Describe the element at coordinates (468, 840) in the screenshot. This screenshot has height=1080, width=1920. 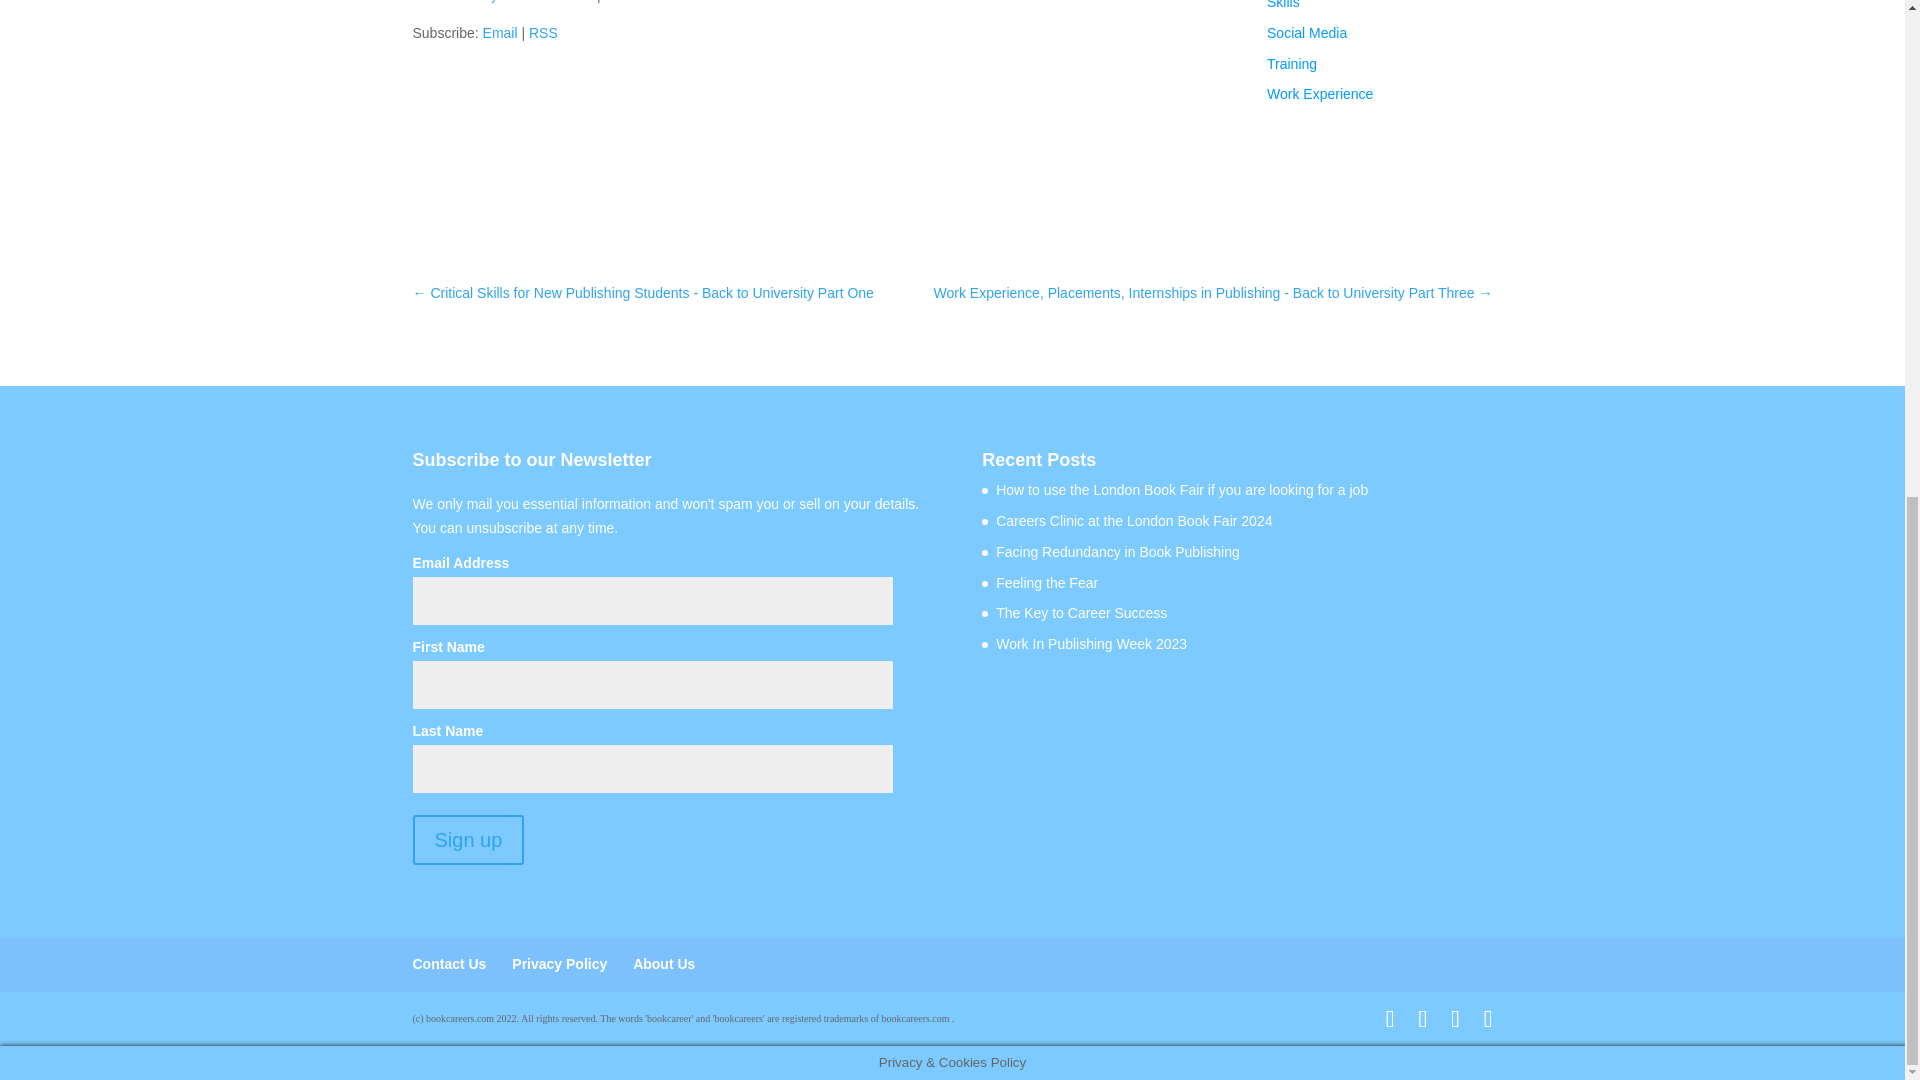
I see `Sign up` at that location.